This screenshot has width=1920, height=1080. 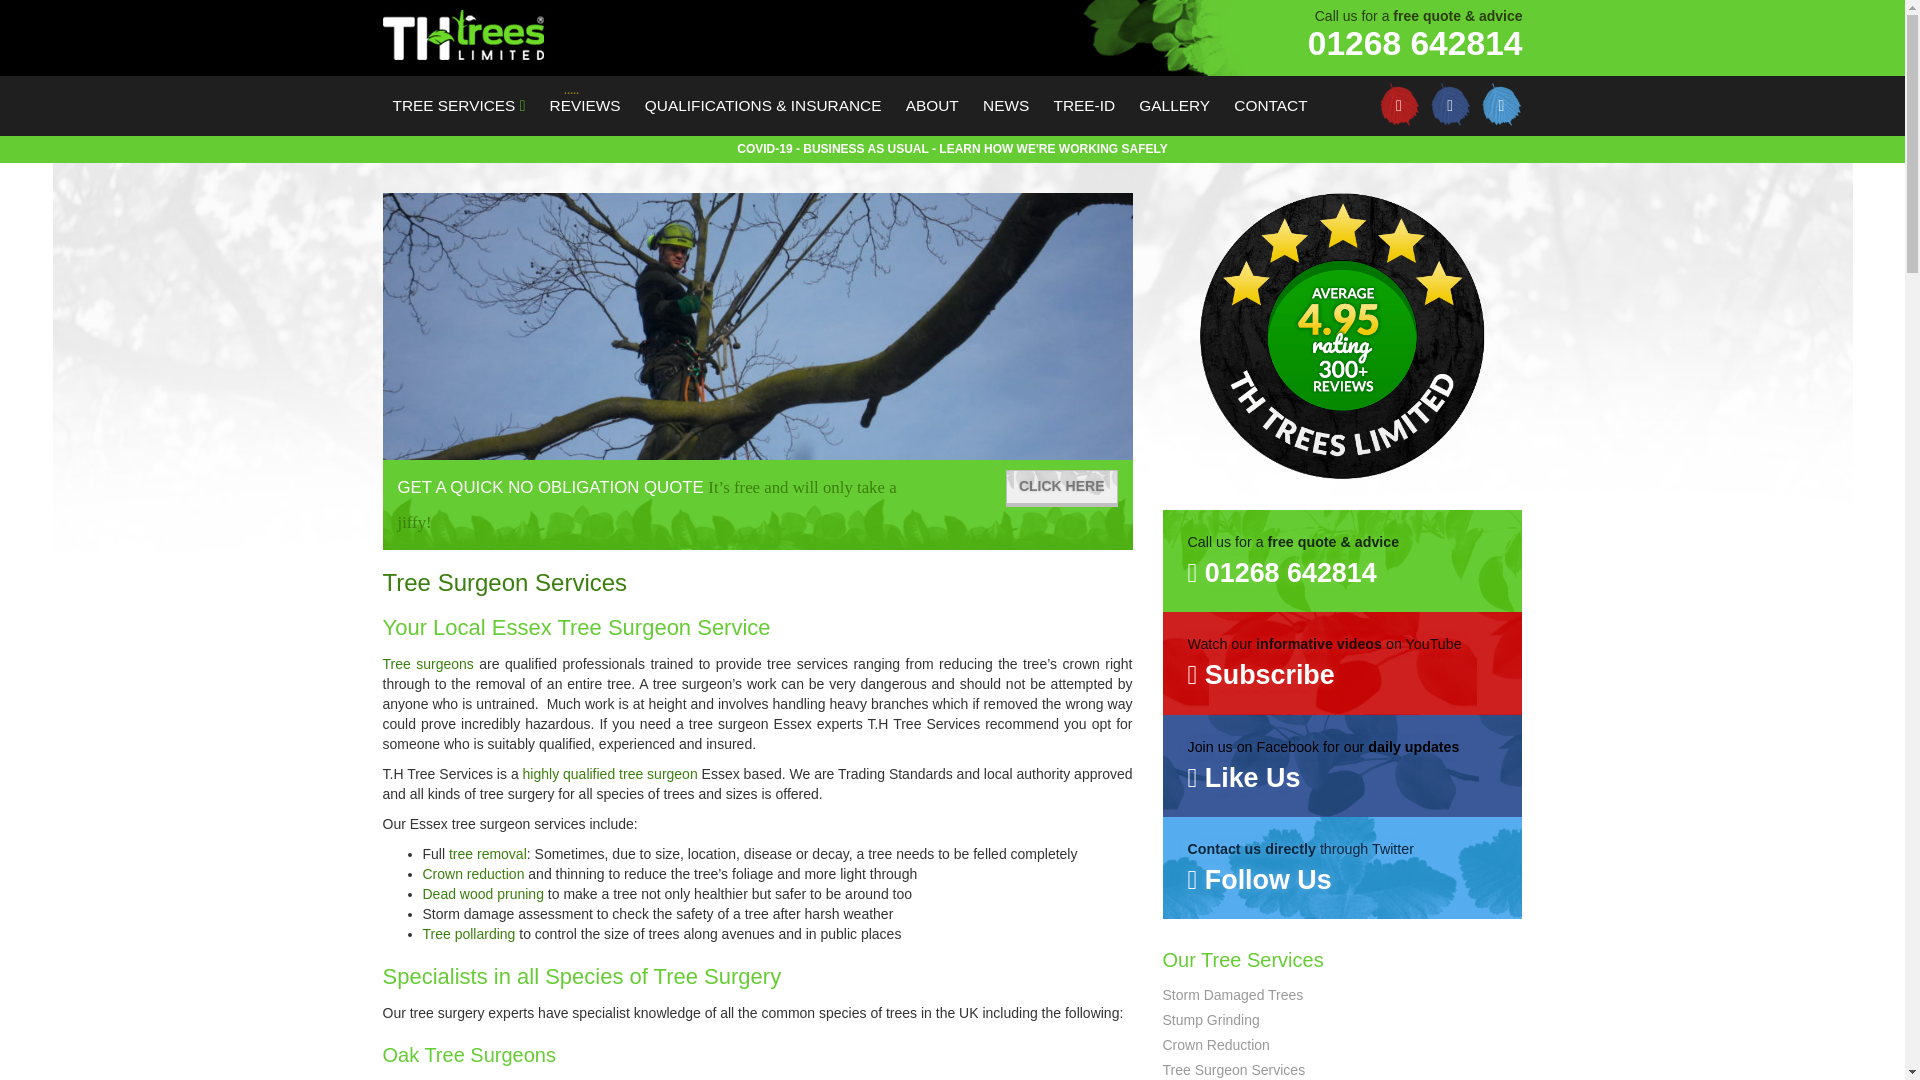 I want to click on NEWS, so click(x=1006, y=106).